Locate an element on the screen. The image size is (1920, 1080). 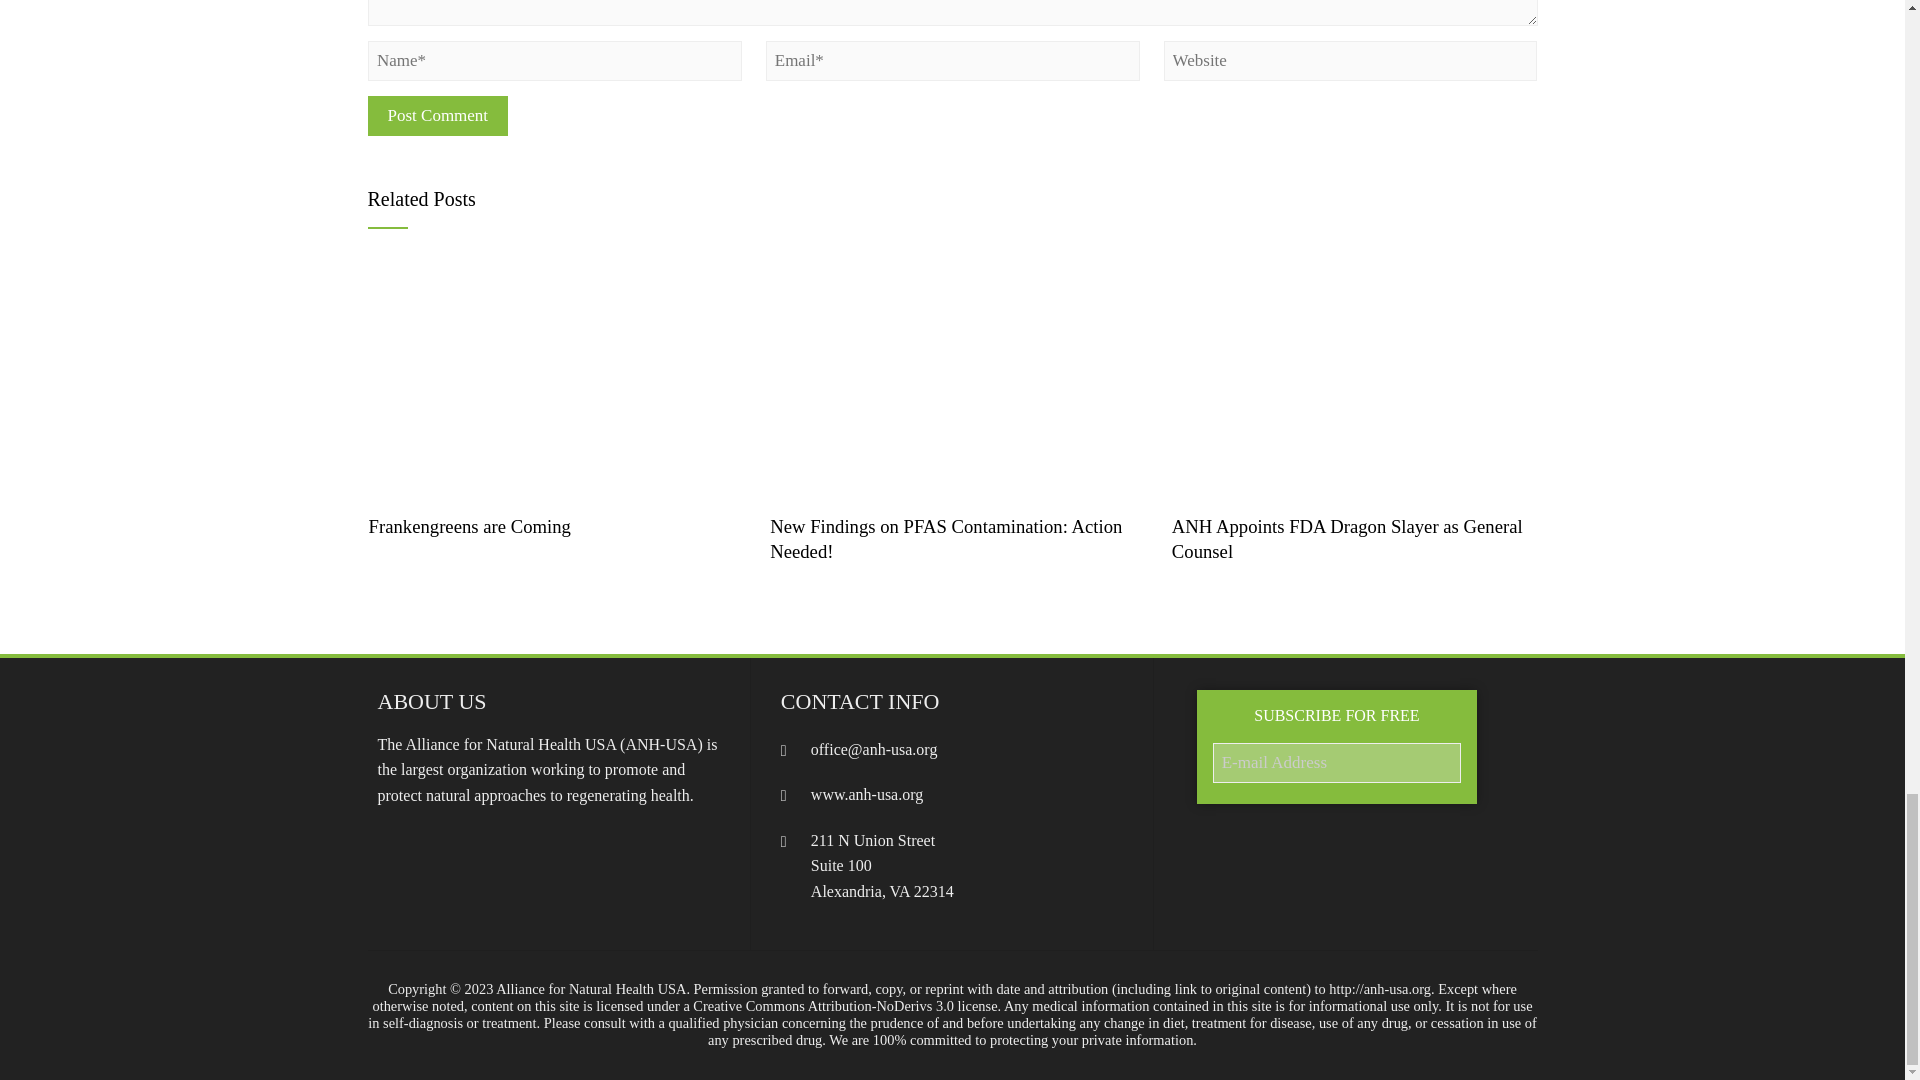
New Findings on PFAS Contamination: Action Needed! is located at coordinates (952, 376).